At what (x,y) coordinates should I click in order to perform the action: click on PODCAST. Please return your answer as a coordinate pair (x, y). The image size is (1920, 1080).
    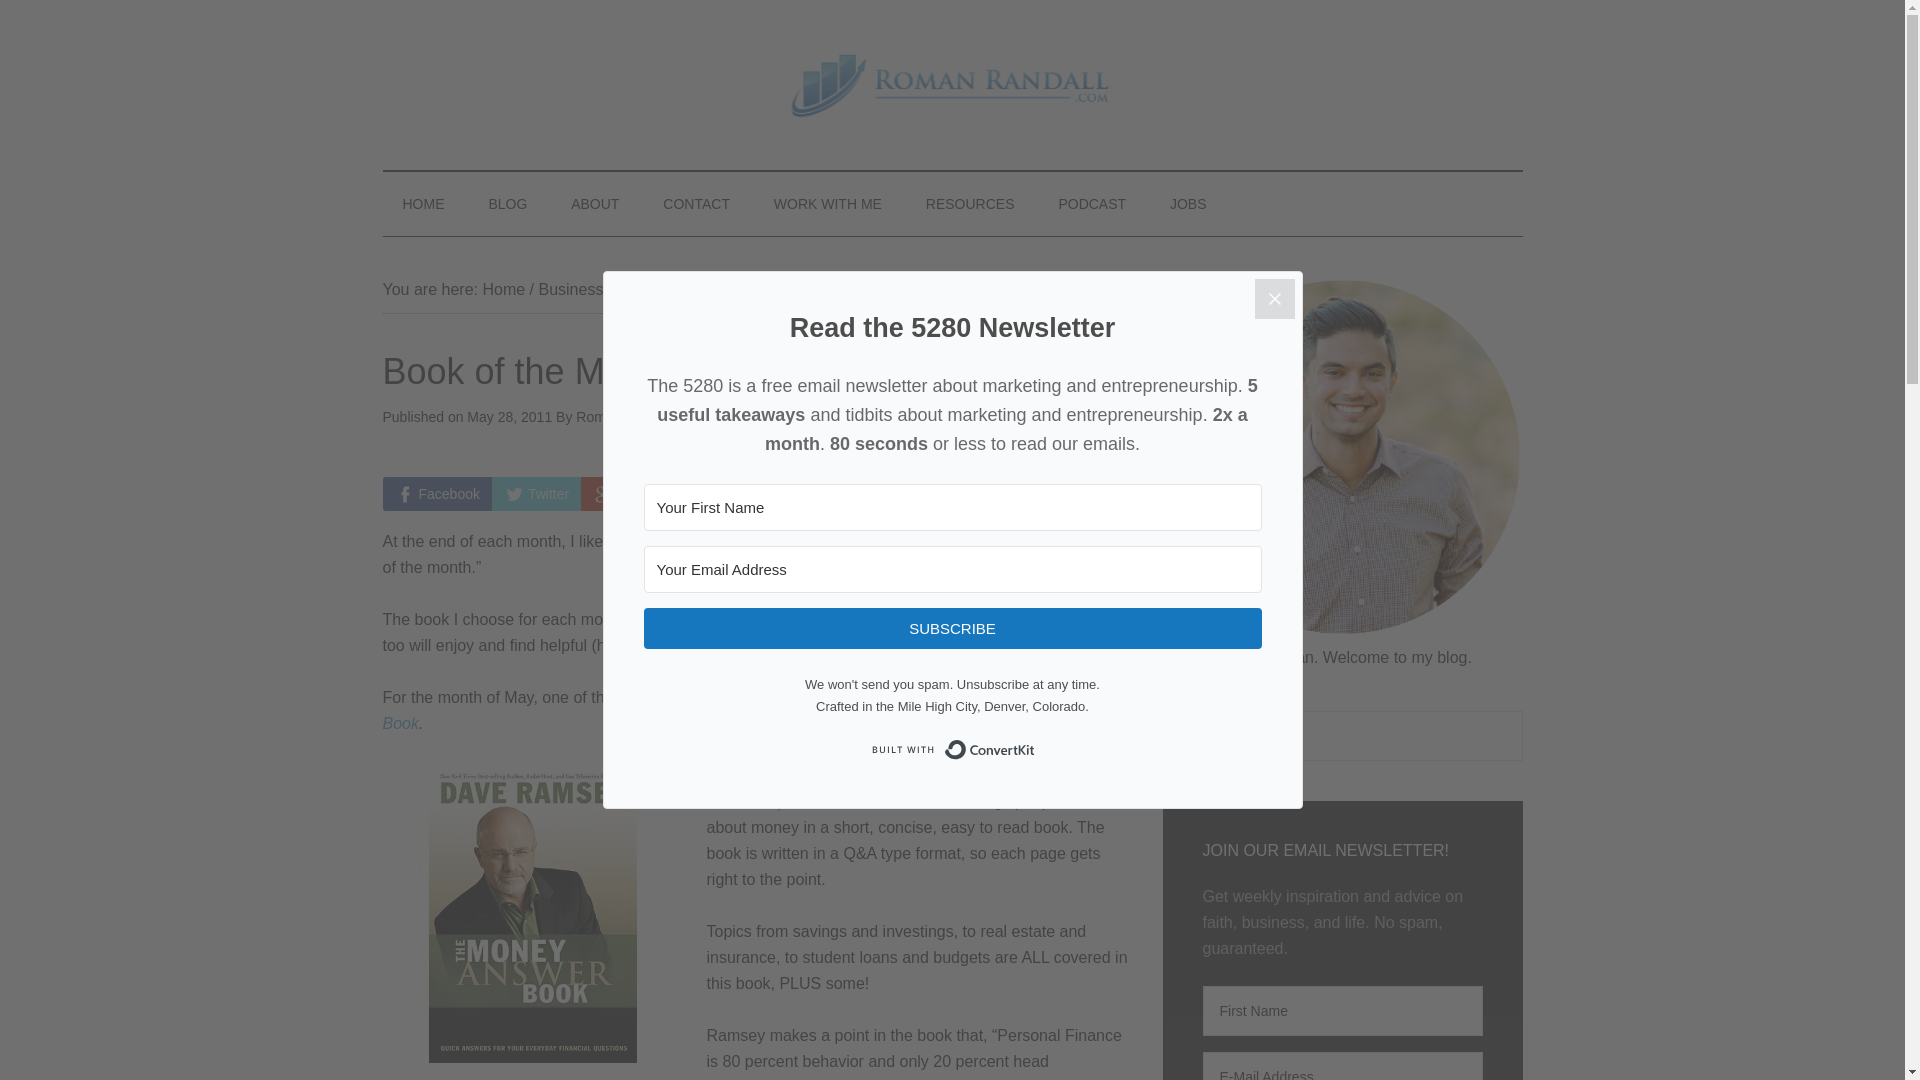
    Looking at the image, I should click on (1092, 204).